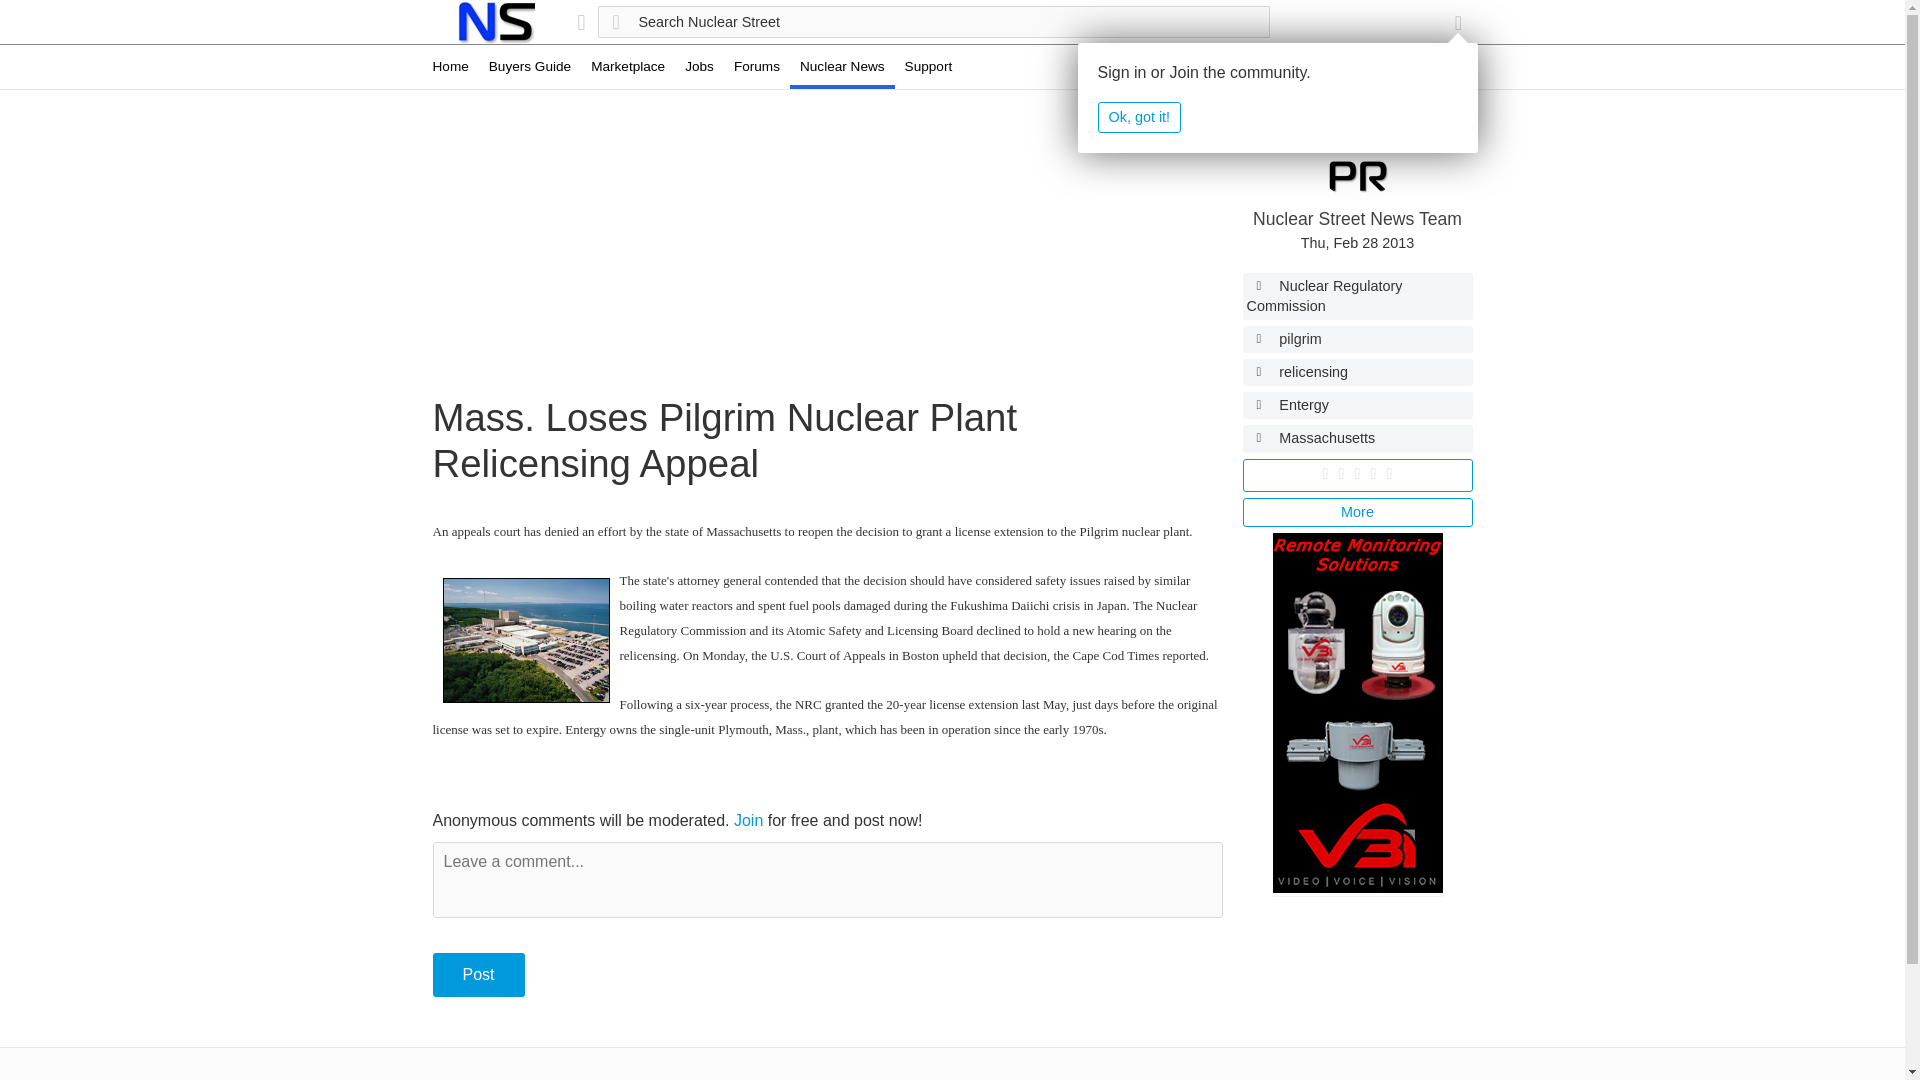 This screenshot has width=1920, height=1080. I want to click on Forums, so click(756, 66).